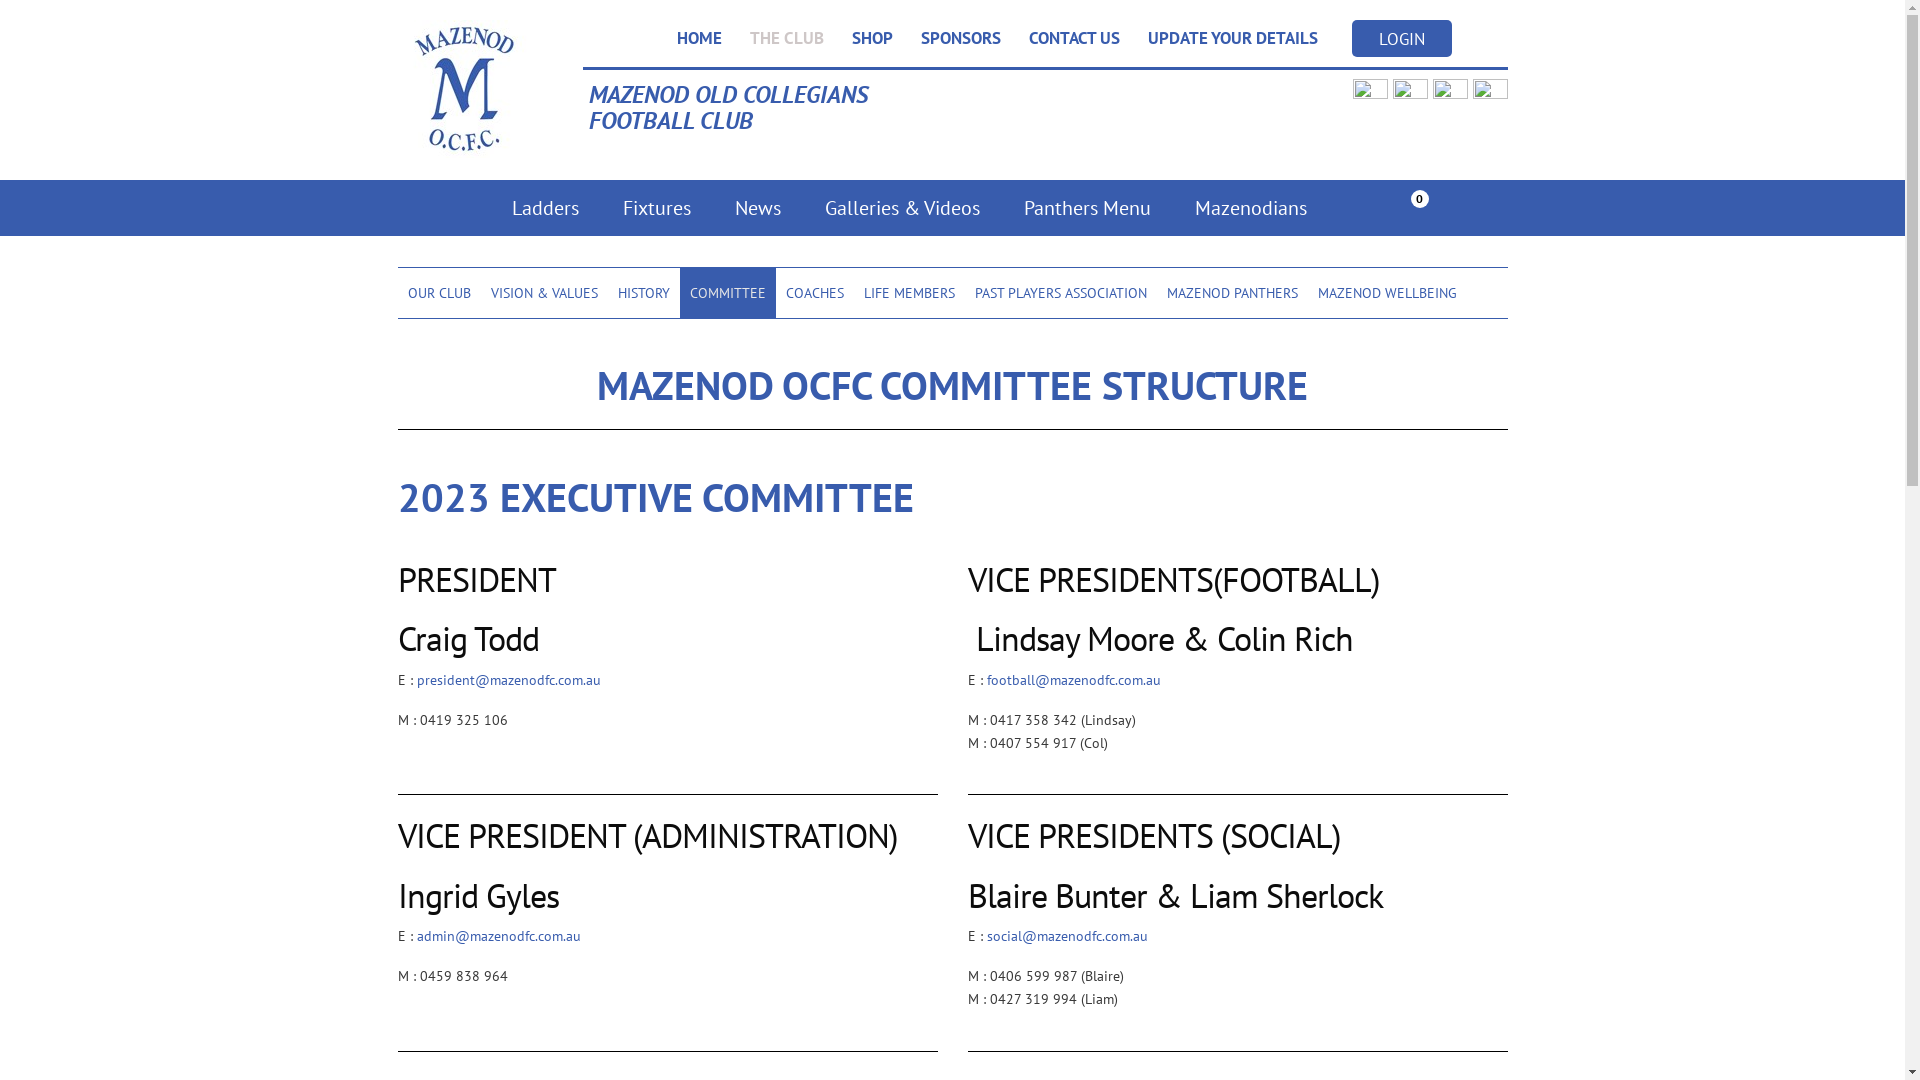  What do you see at coordinates (698, 38) in the screenshot?
I see `HOME` at bounding box center [698, 38].